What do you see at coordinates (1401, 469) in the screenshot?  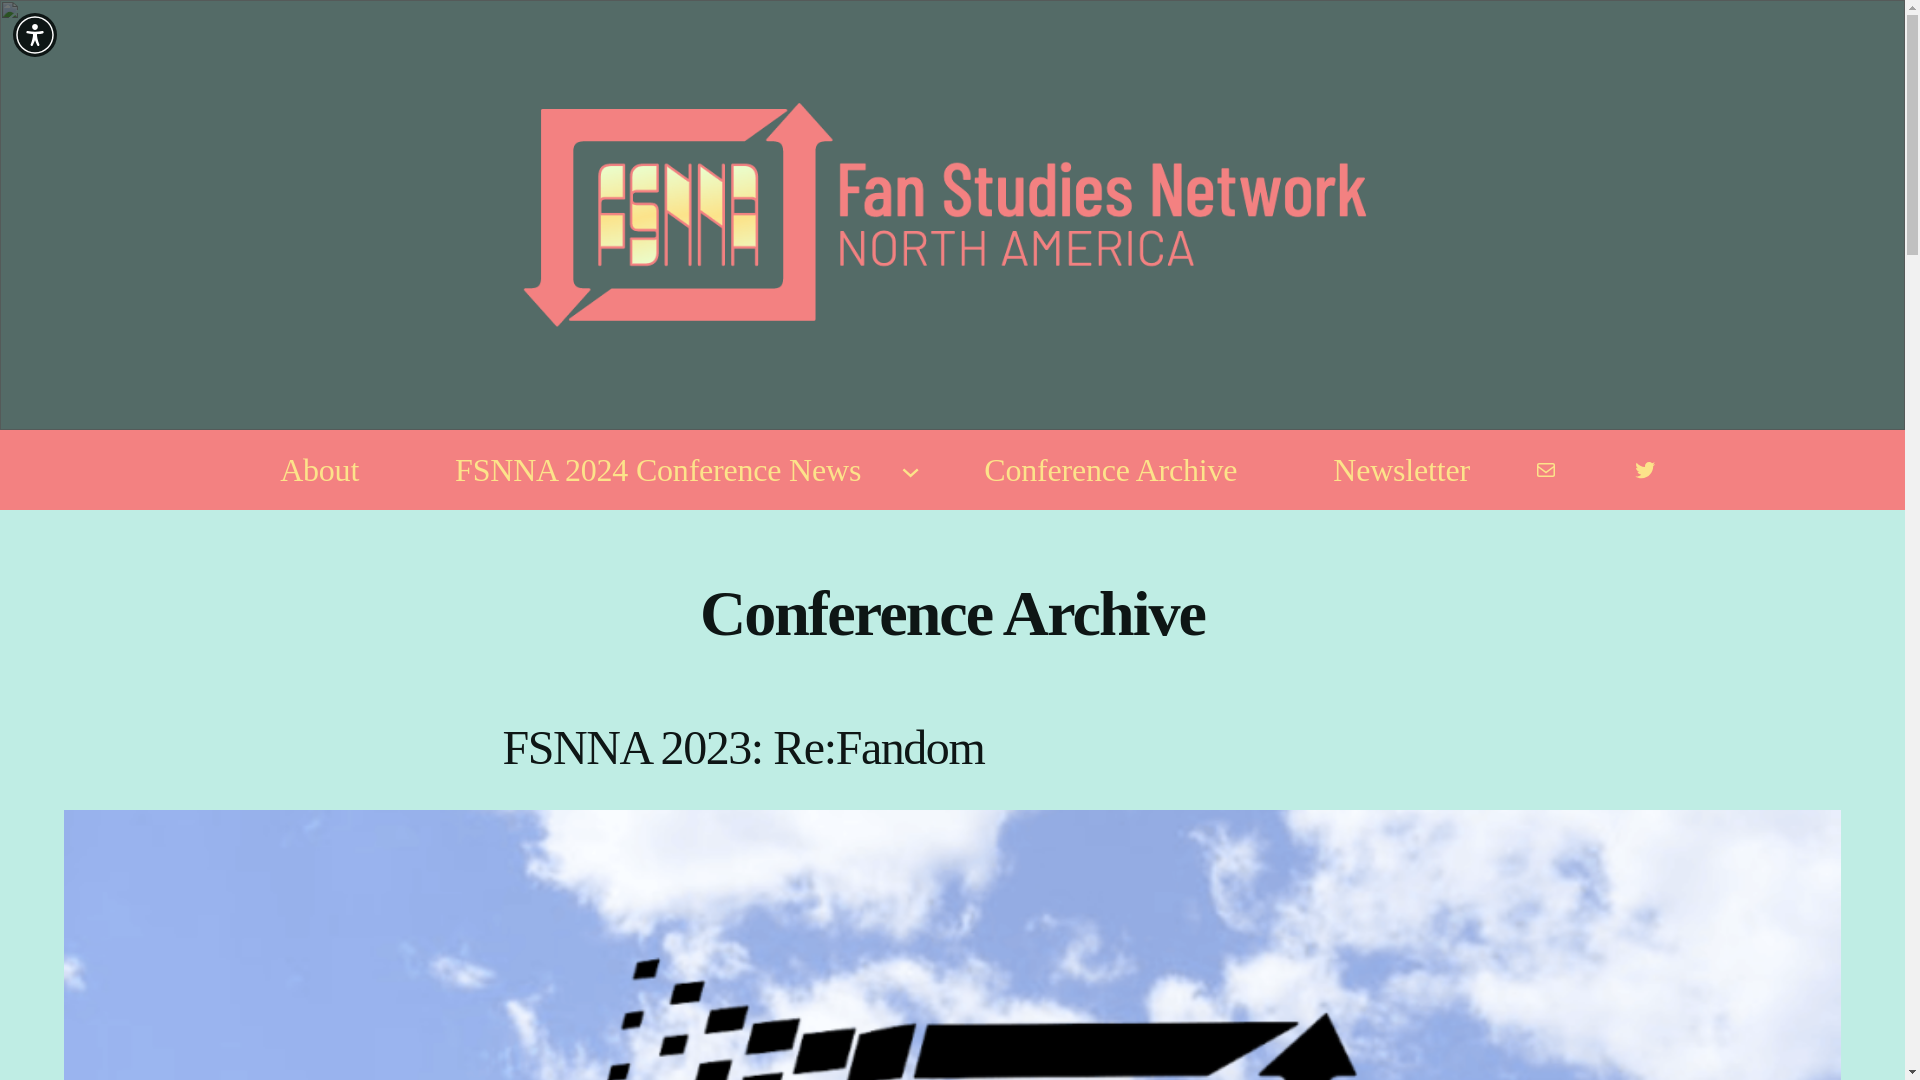 I see `Newsletter` at bounding box center [1401, 469].